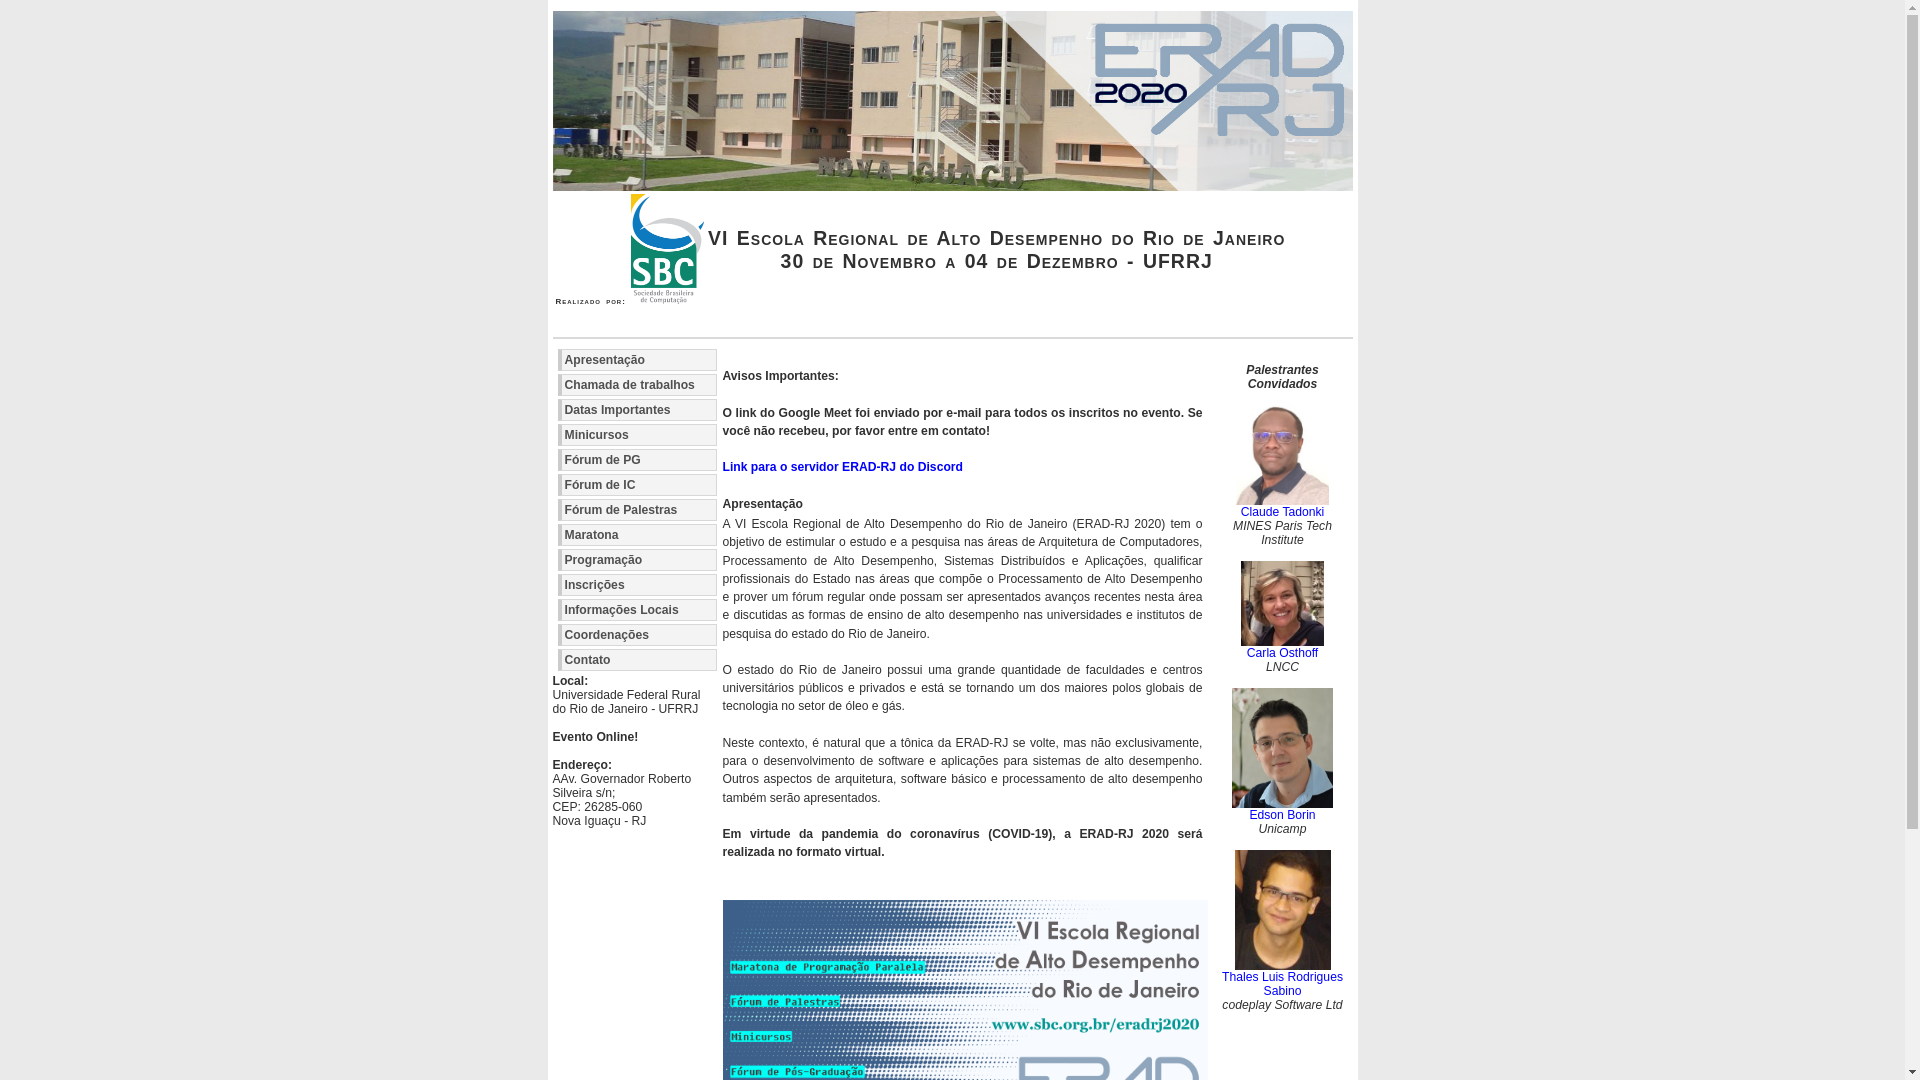  What do you see at coordinates (1283, 512) in the screenshot?
I see `Claude Tadonki` at bounding box center [1283, 512].